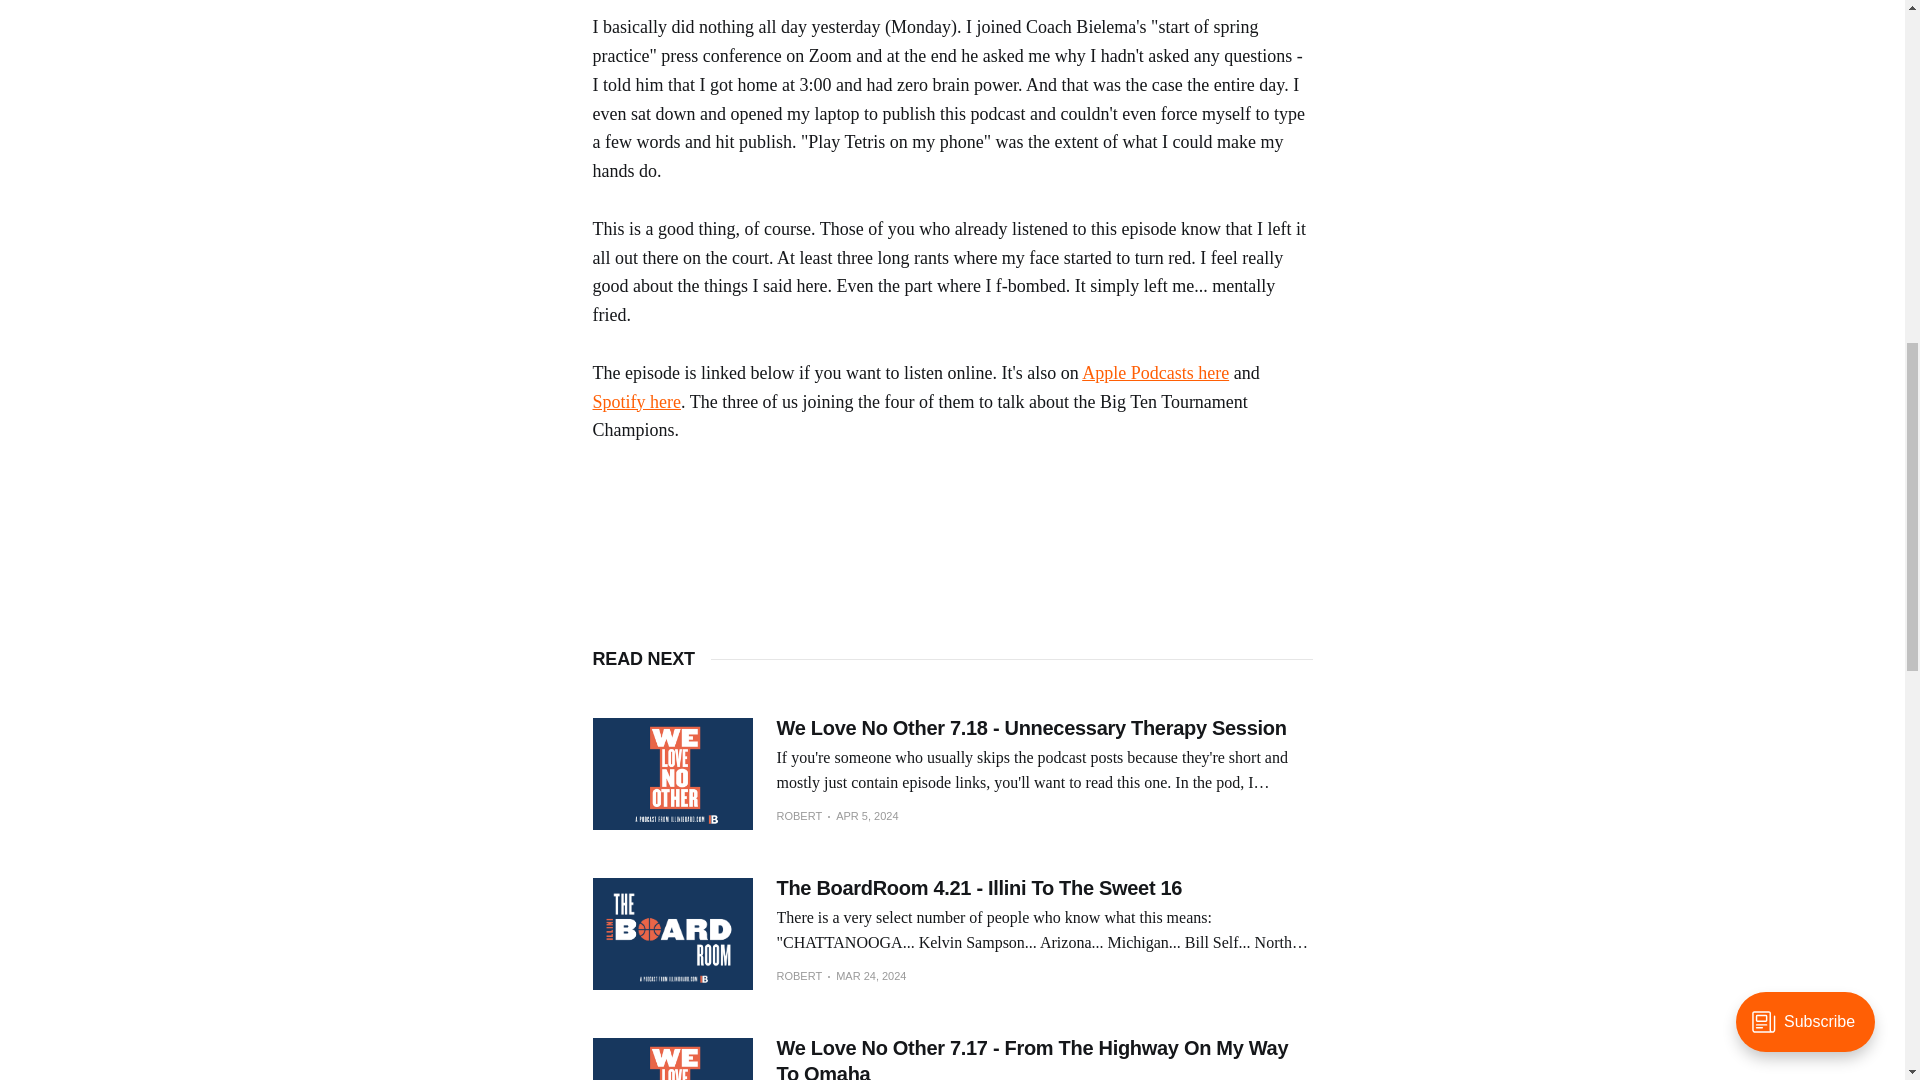  Describe the element at coordinates (1155, 372) in the screenshot. I see `Apple Podcasts here` at that location.